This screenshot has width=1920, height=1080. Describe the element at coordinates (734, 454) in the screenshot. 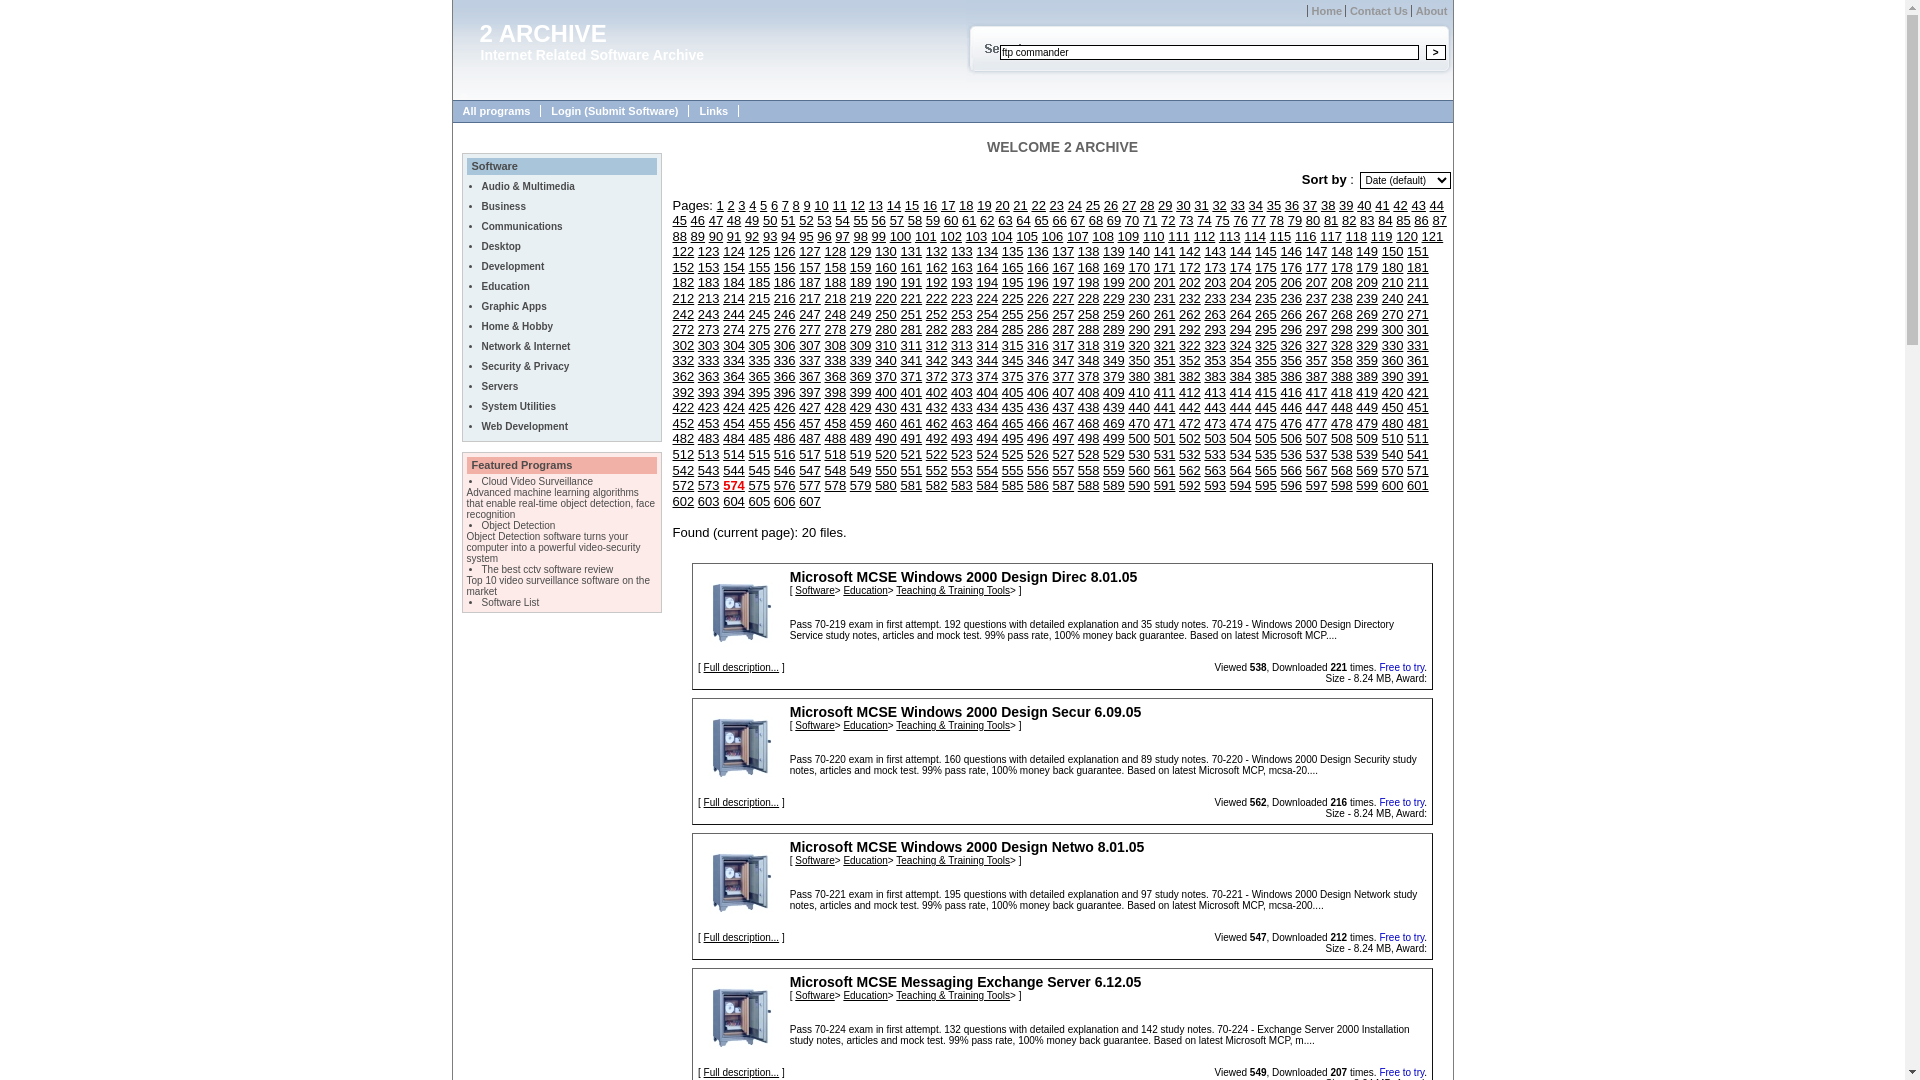

I see `514` at that location.